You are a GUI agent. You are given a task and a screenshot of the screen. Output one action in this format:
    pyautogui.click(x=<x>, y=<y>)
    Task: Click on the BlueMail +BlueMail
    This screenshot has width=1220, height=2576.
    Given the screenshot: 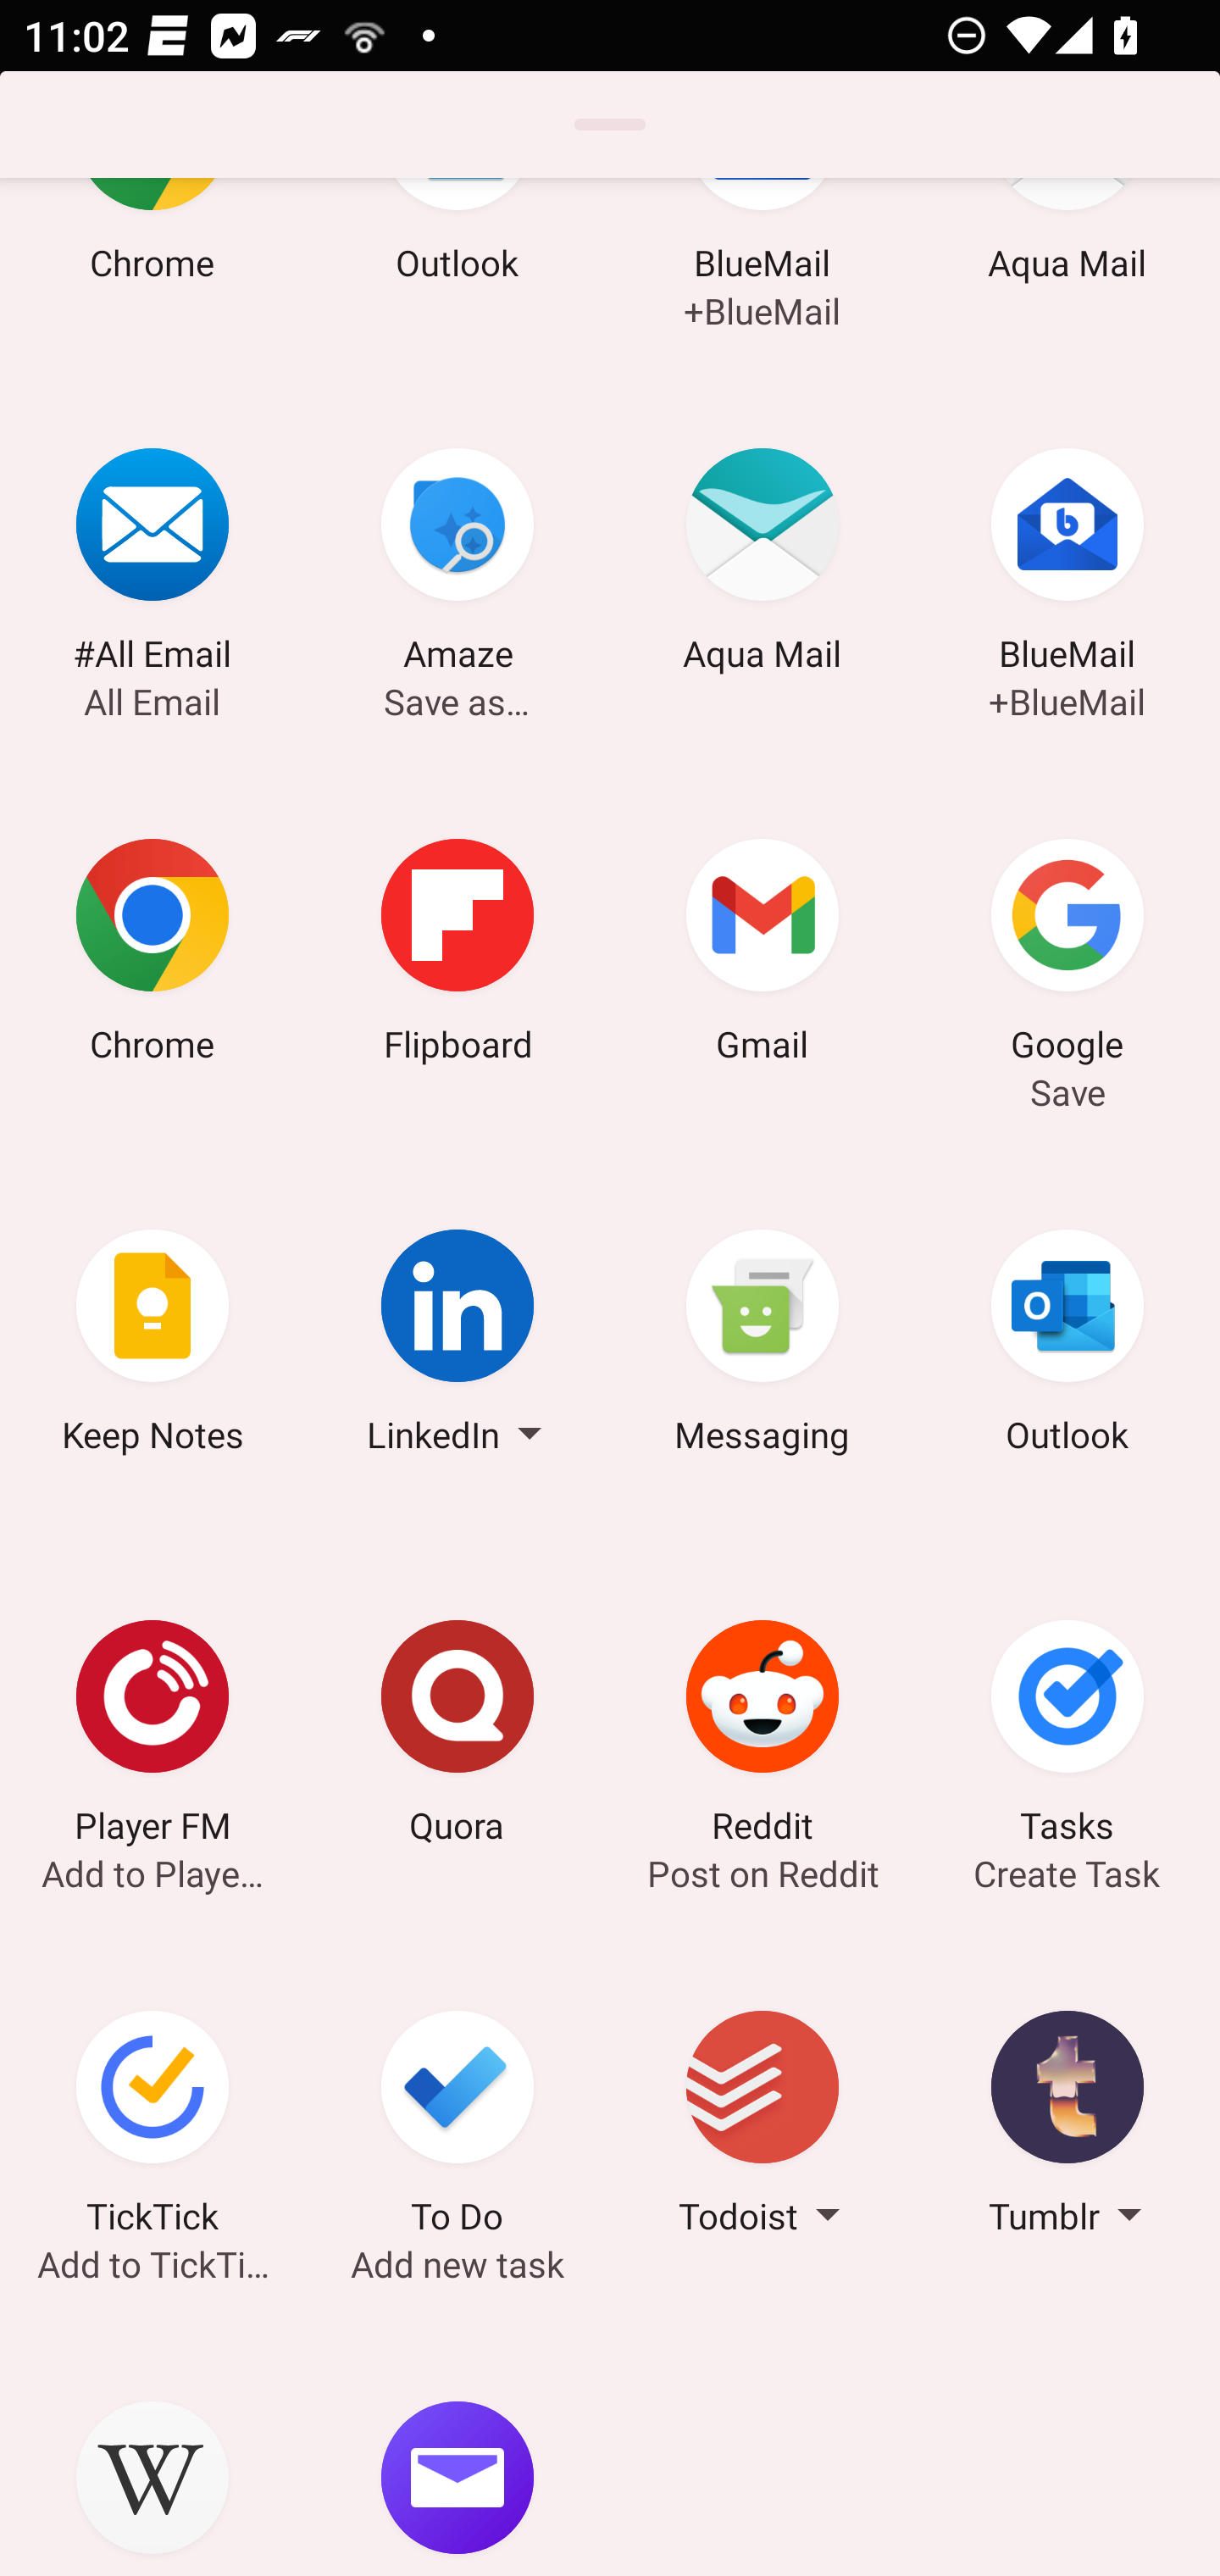 What is the action you would take?
    pyautogui.click(x=762, y=274)
    